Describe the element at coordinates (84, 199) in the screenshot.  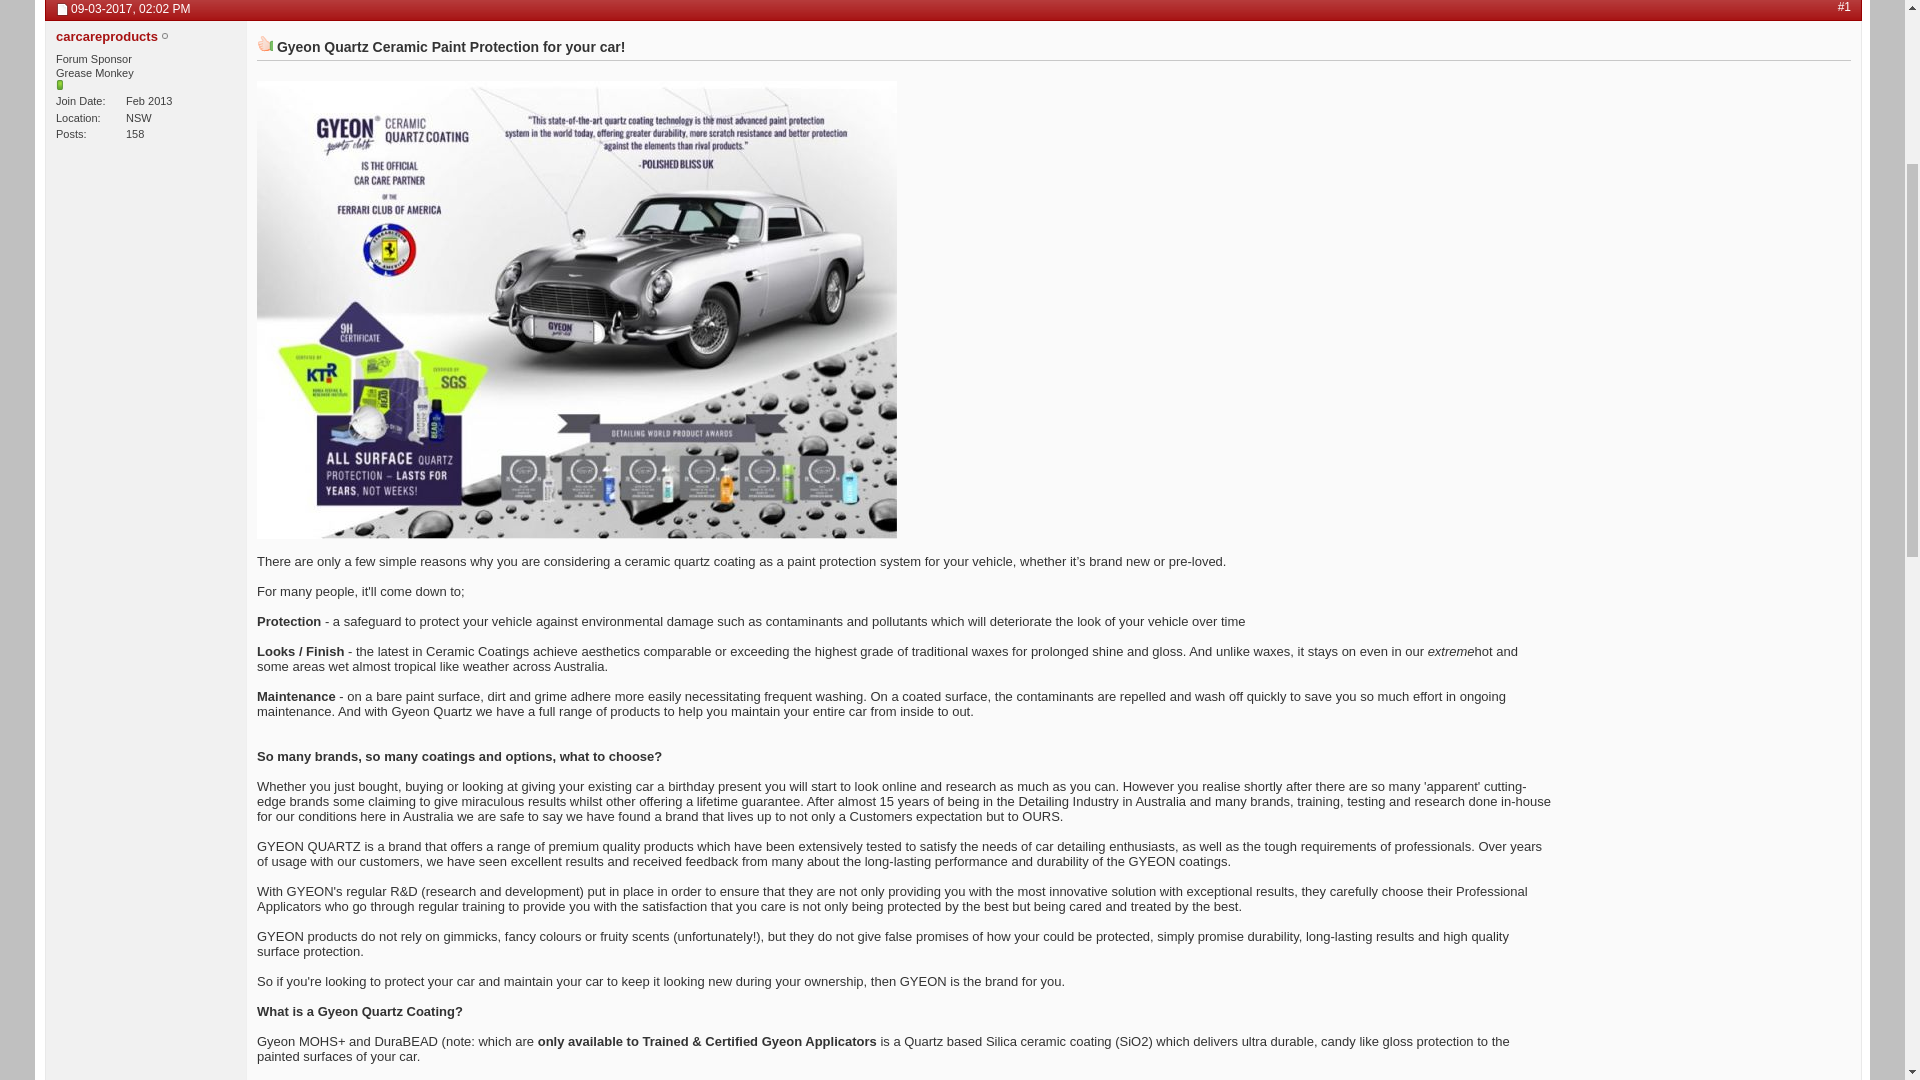
I see `Forum` at that location.